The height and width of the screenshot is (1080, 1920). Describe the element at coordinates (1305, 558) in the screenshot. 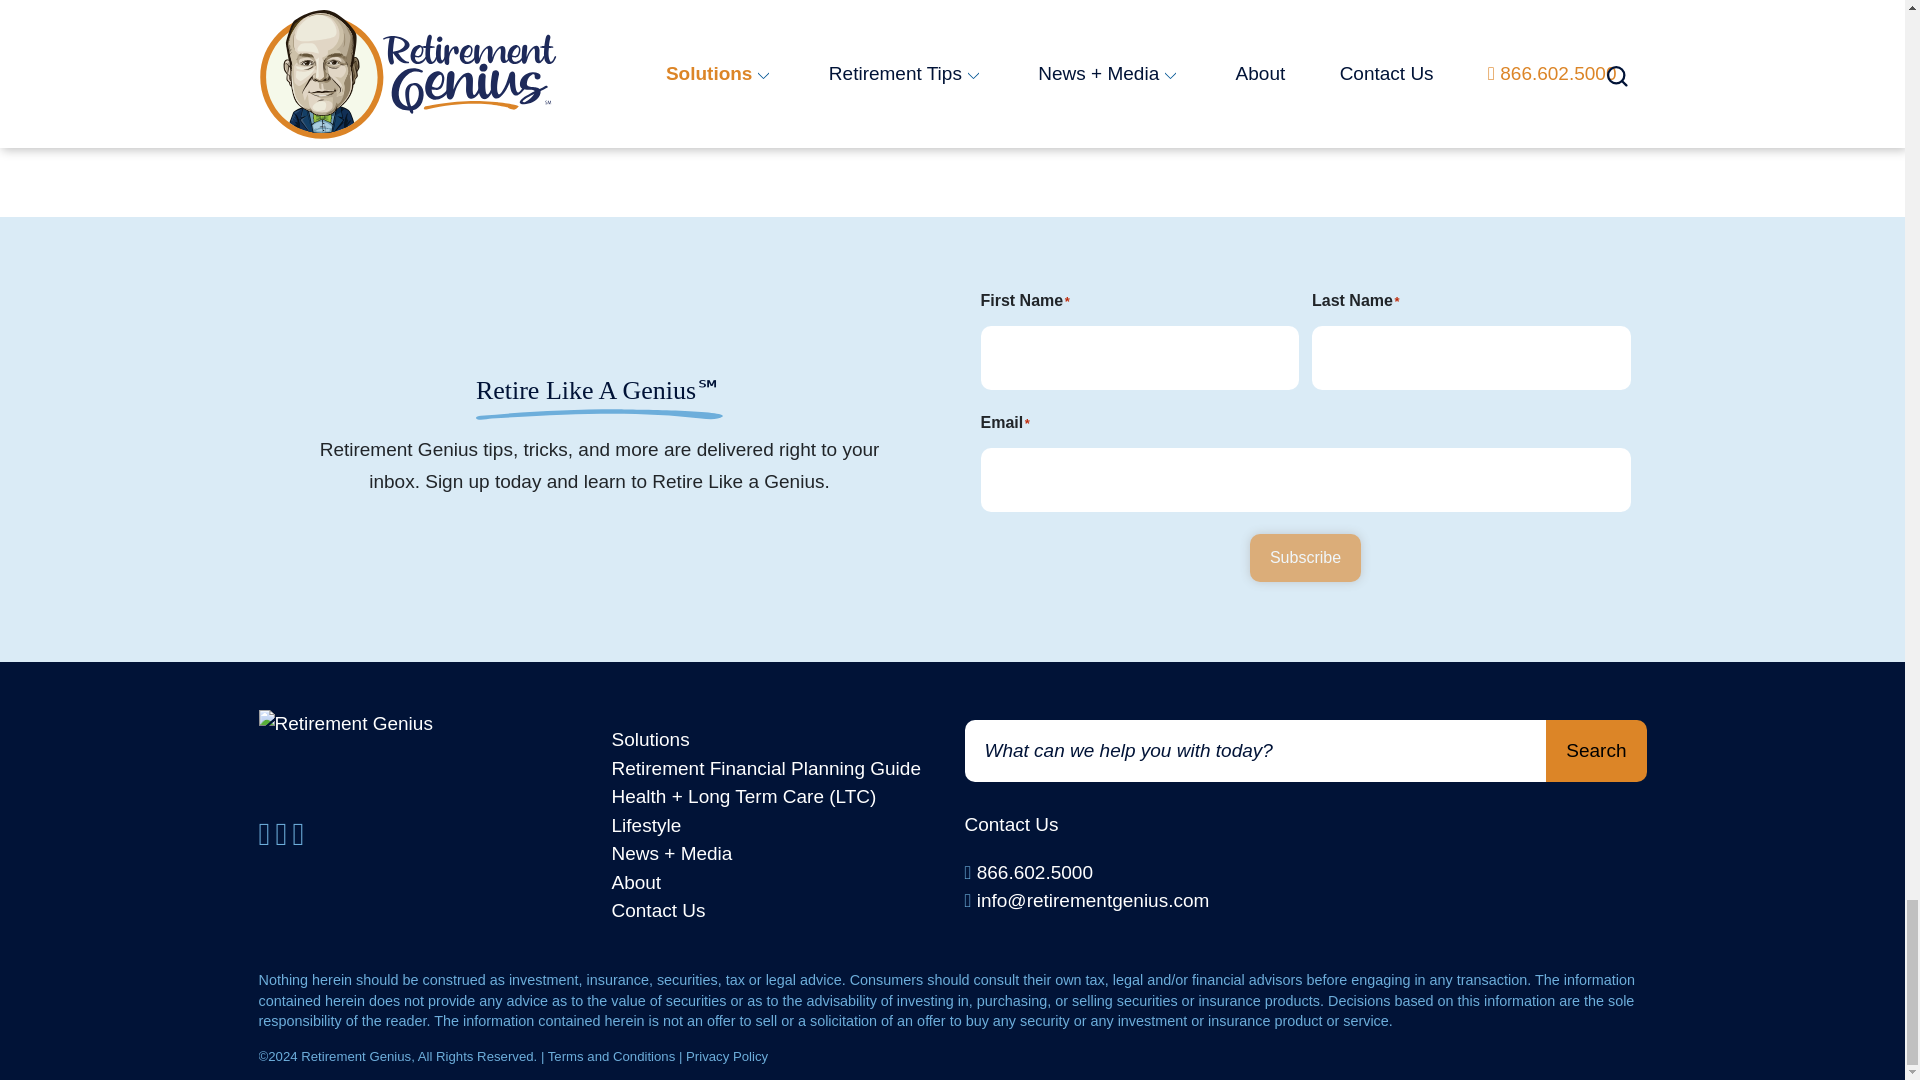

I see `Subscribe` at that location.